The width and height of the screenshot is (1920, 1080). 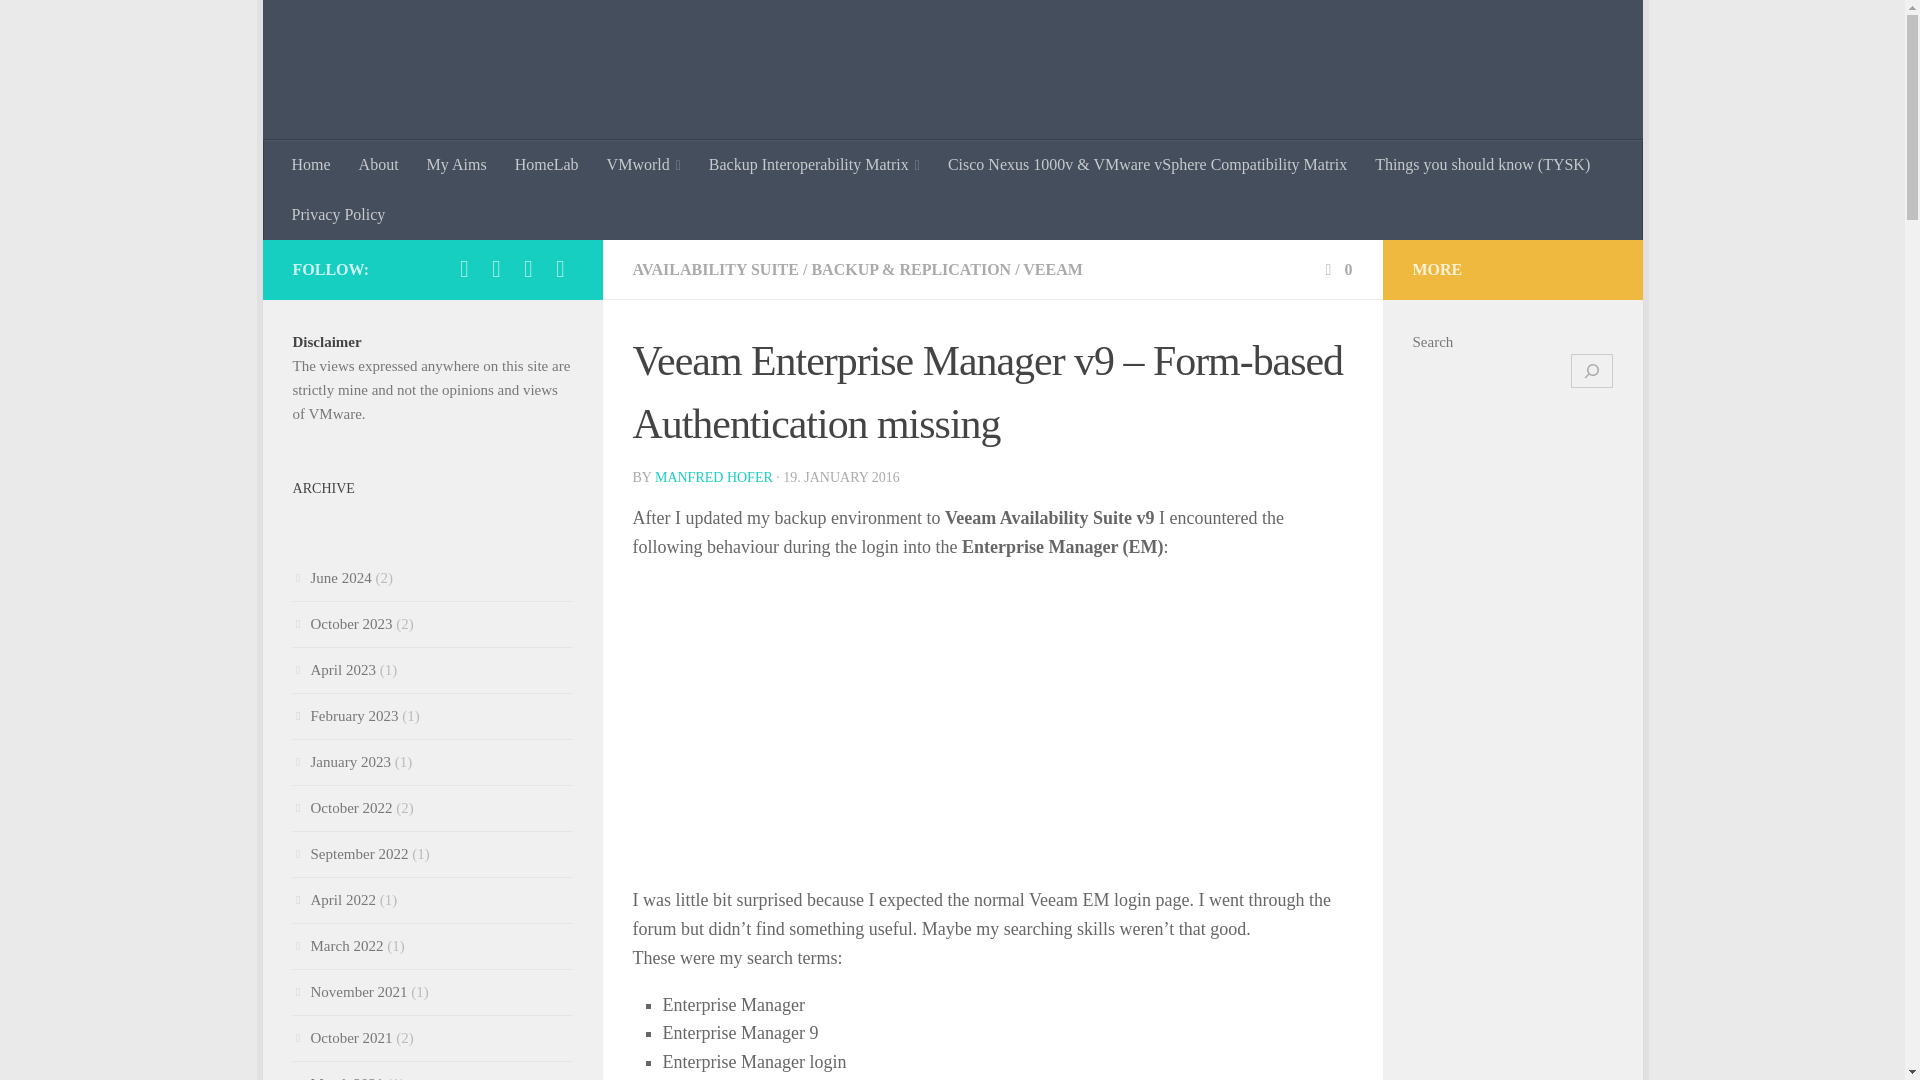 What do you see at coordinates (338, 214) in the screenshot?
I see `Privacy Policy` at bounding box center [338, 214].